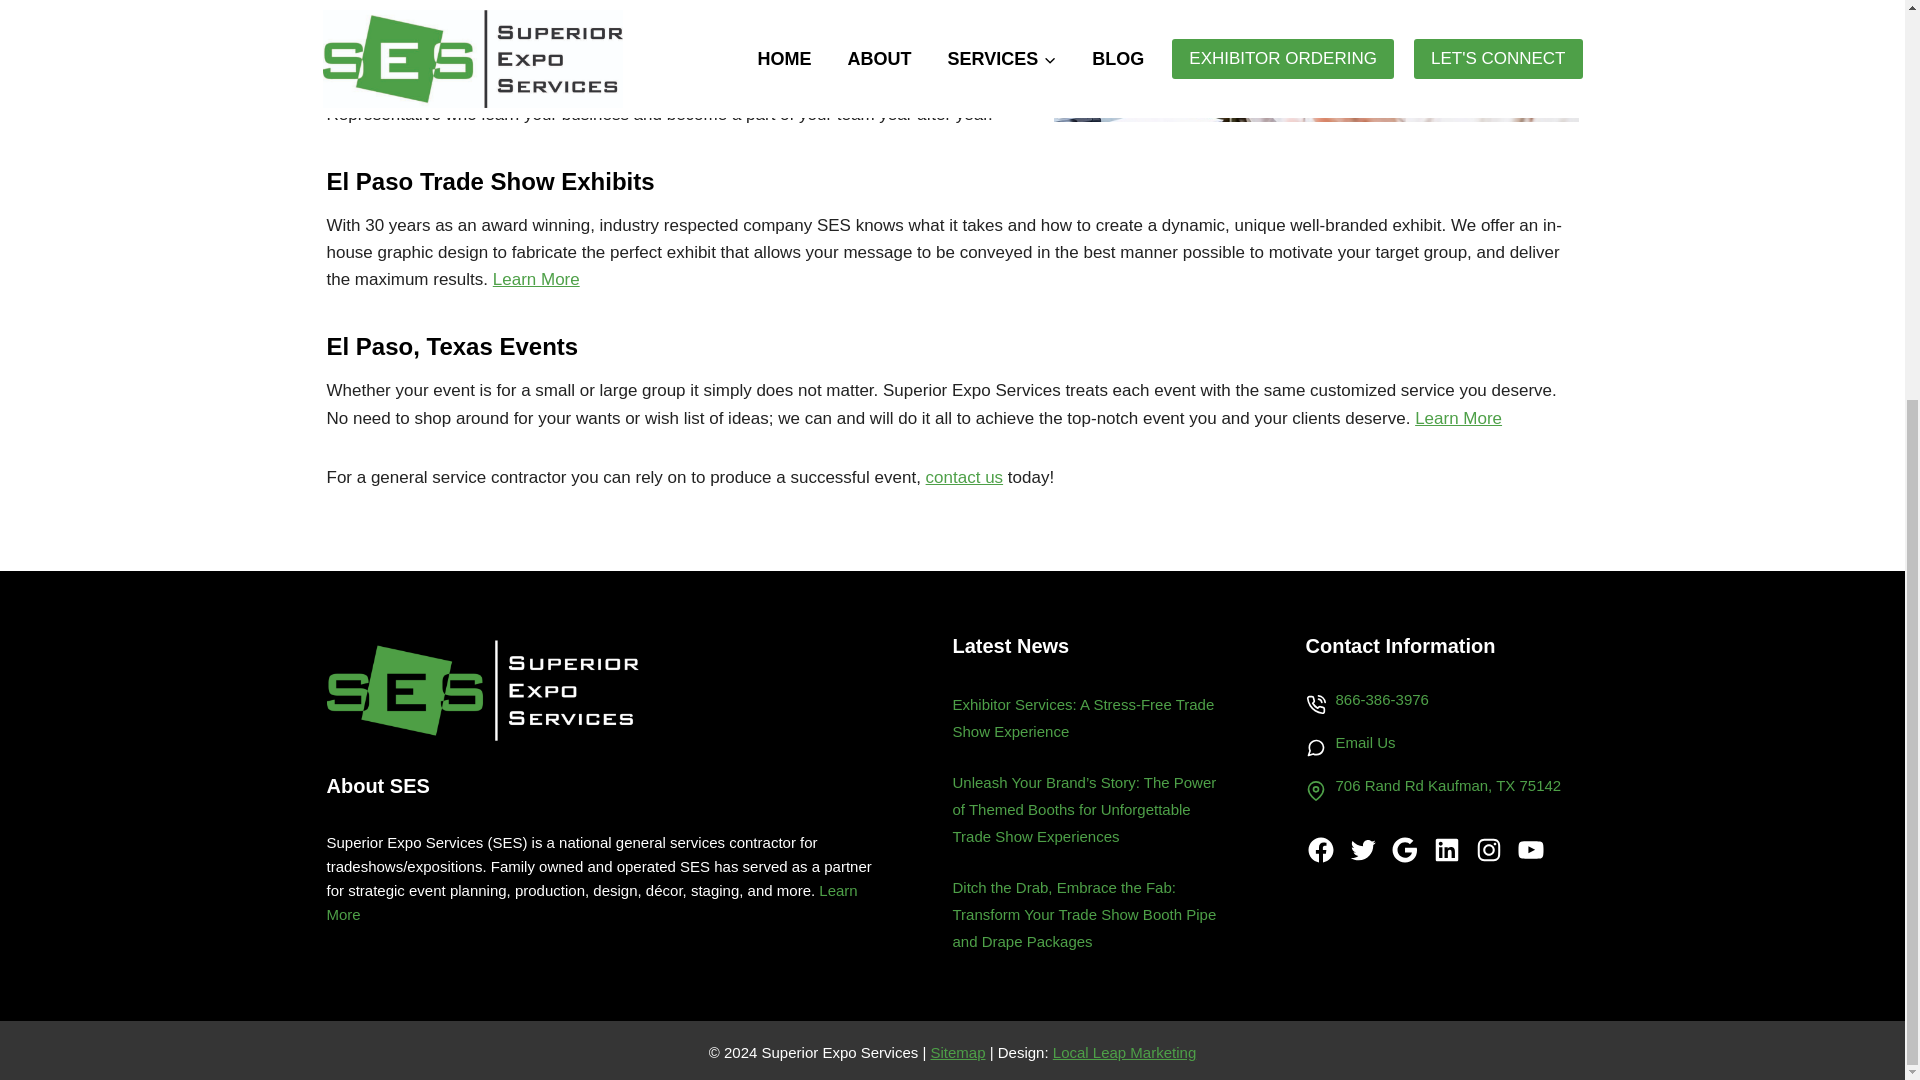  Describe the element at coordinates (1530, 850) in the screenshot. I see `YouTube` at that location.